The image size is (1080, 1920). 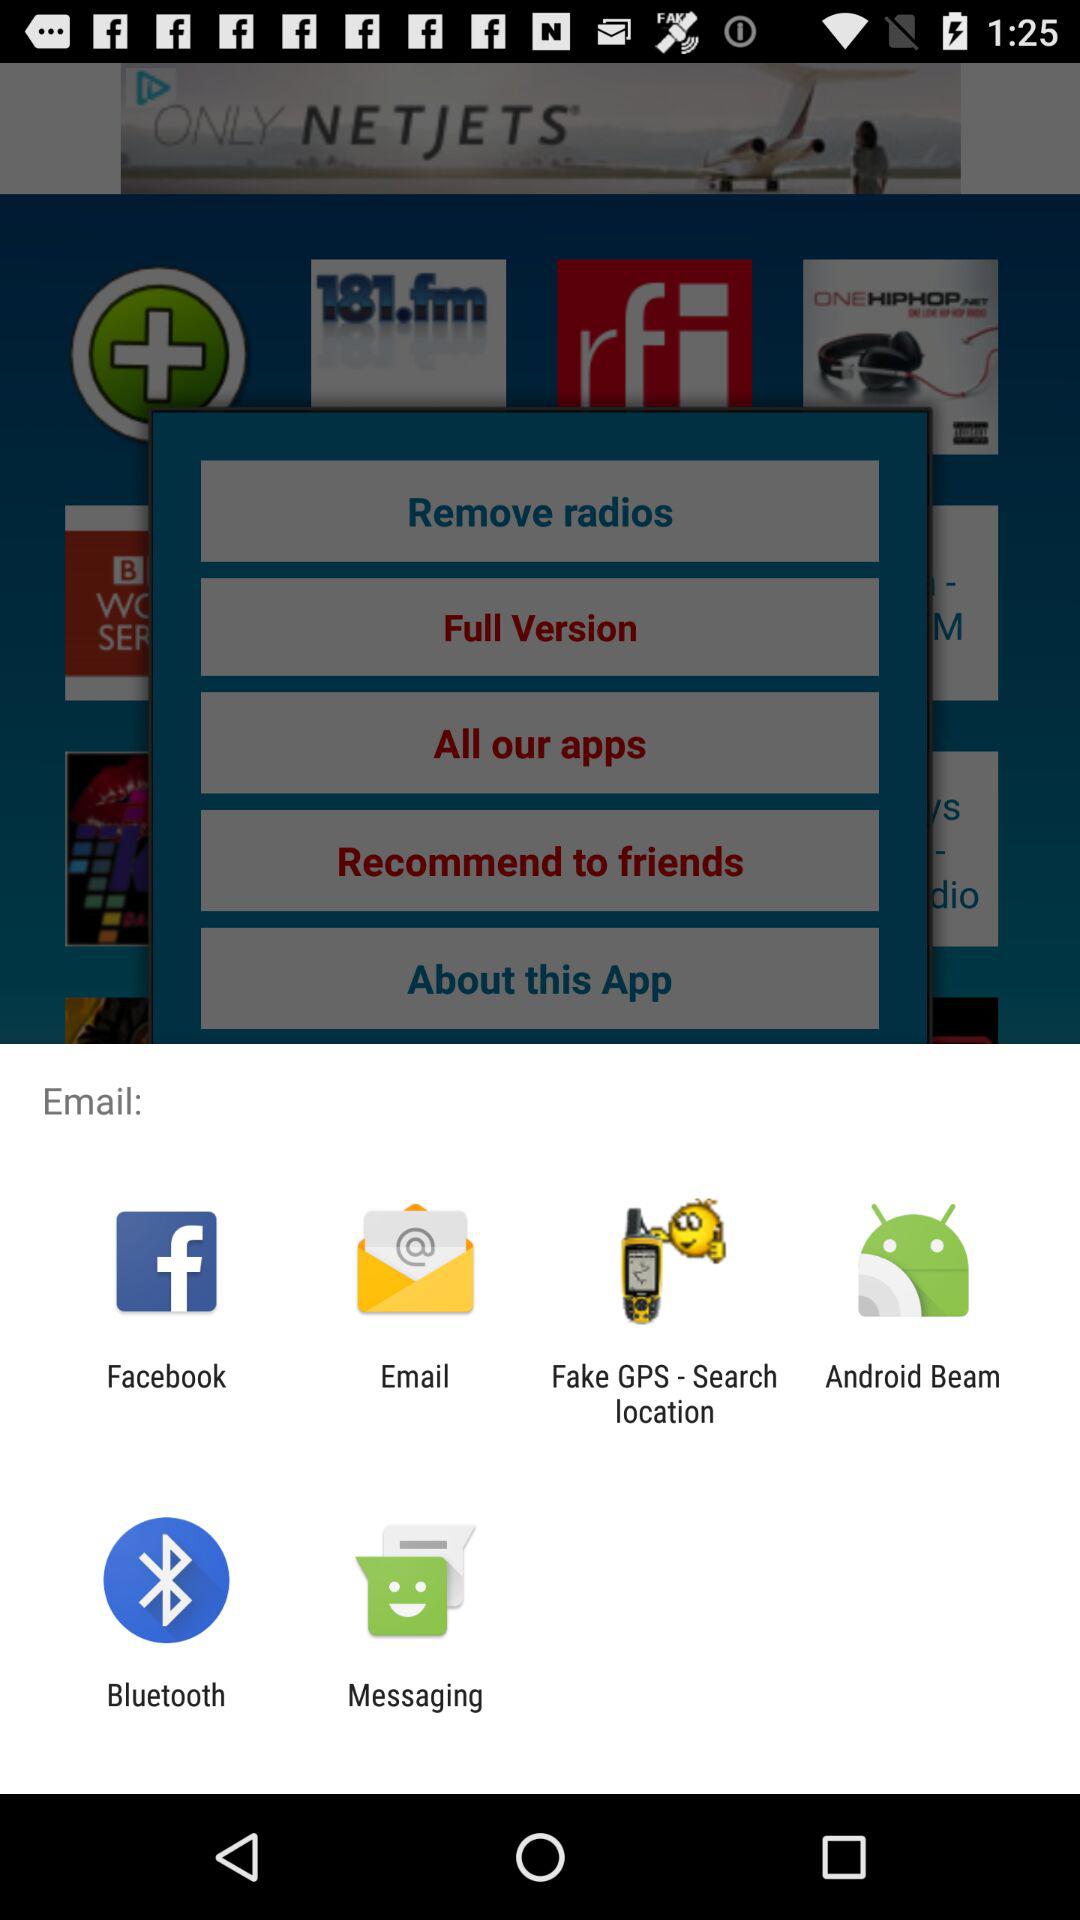 What do you see at coordinates (415, 1712) in the screenshot?
I see `flip to the messaging app` at bounding box center [415, 1712].